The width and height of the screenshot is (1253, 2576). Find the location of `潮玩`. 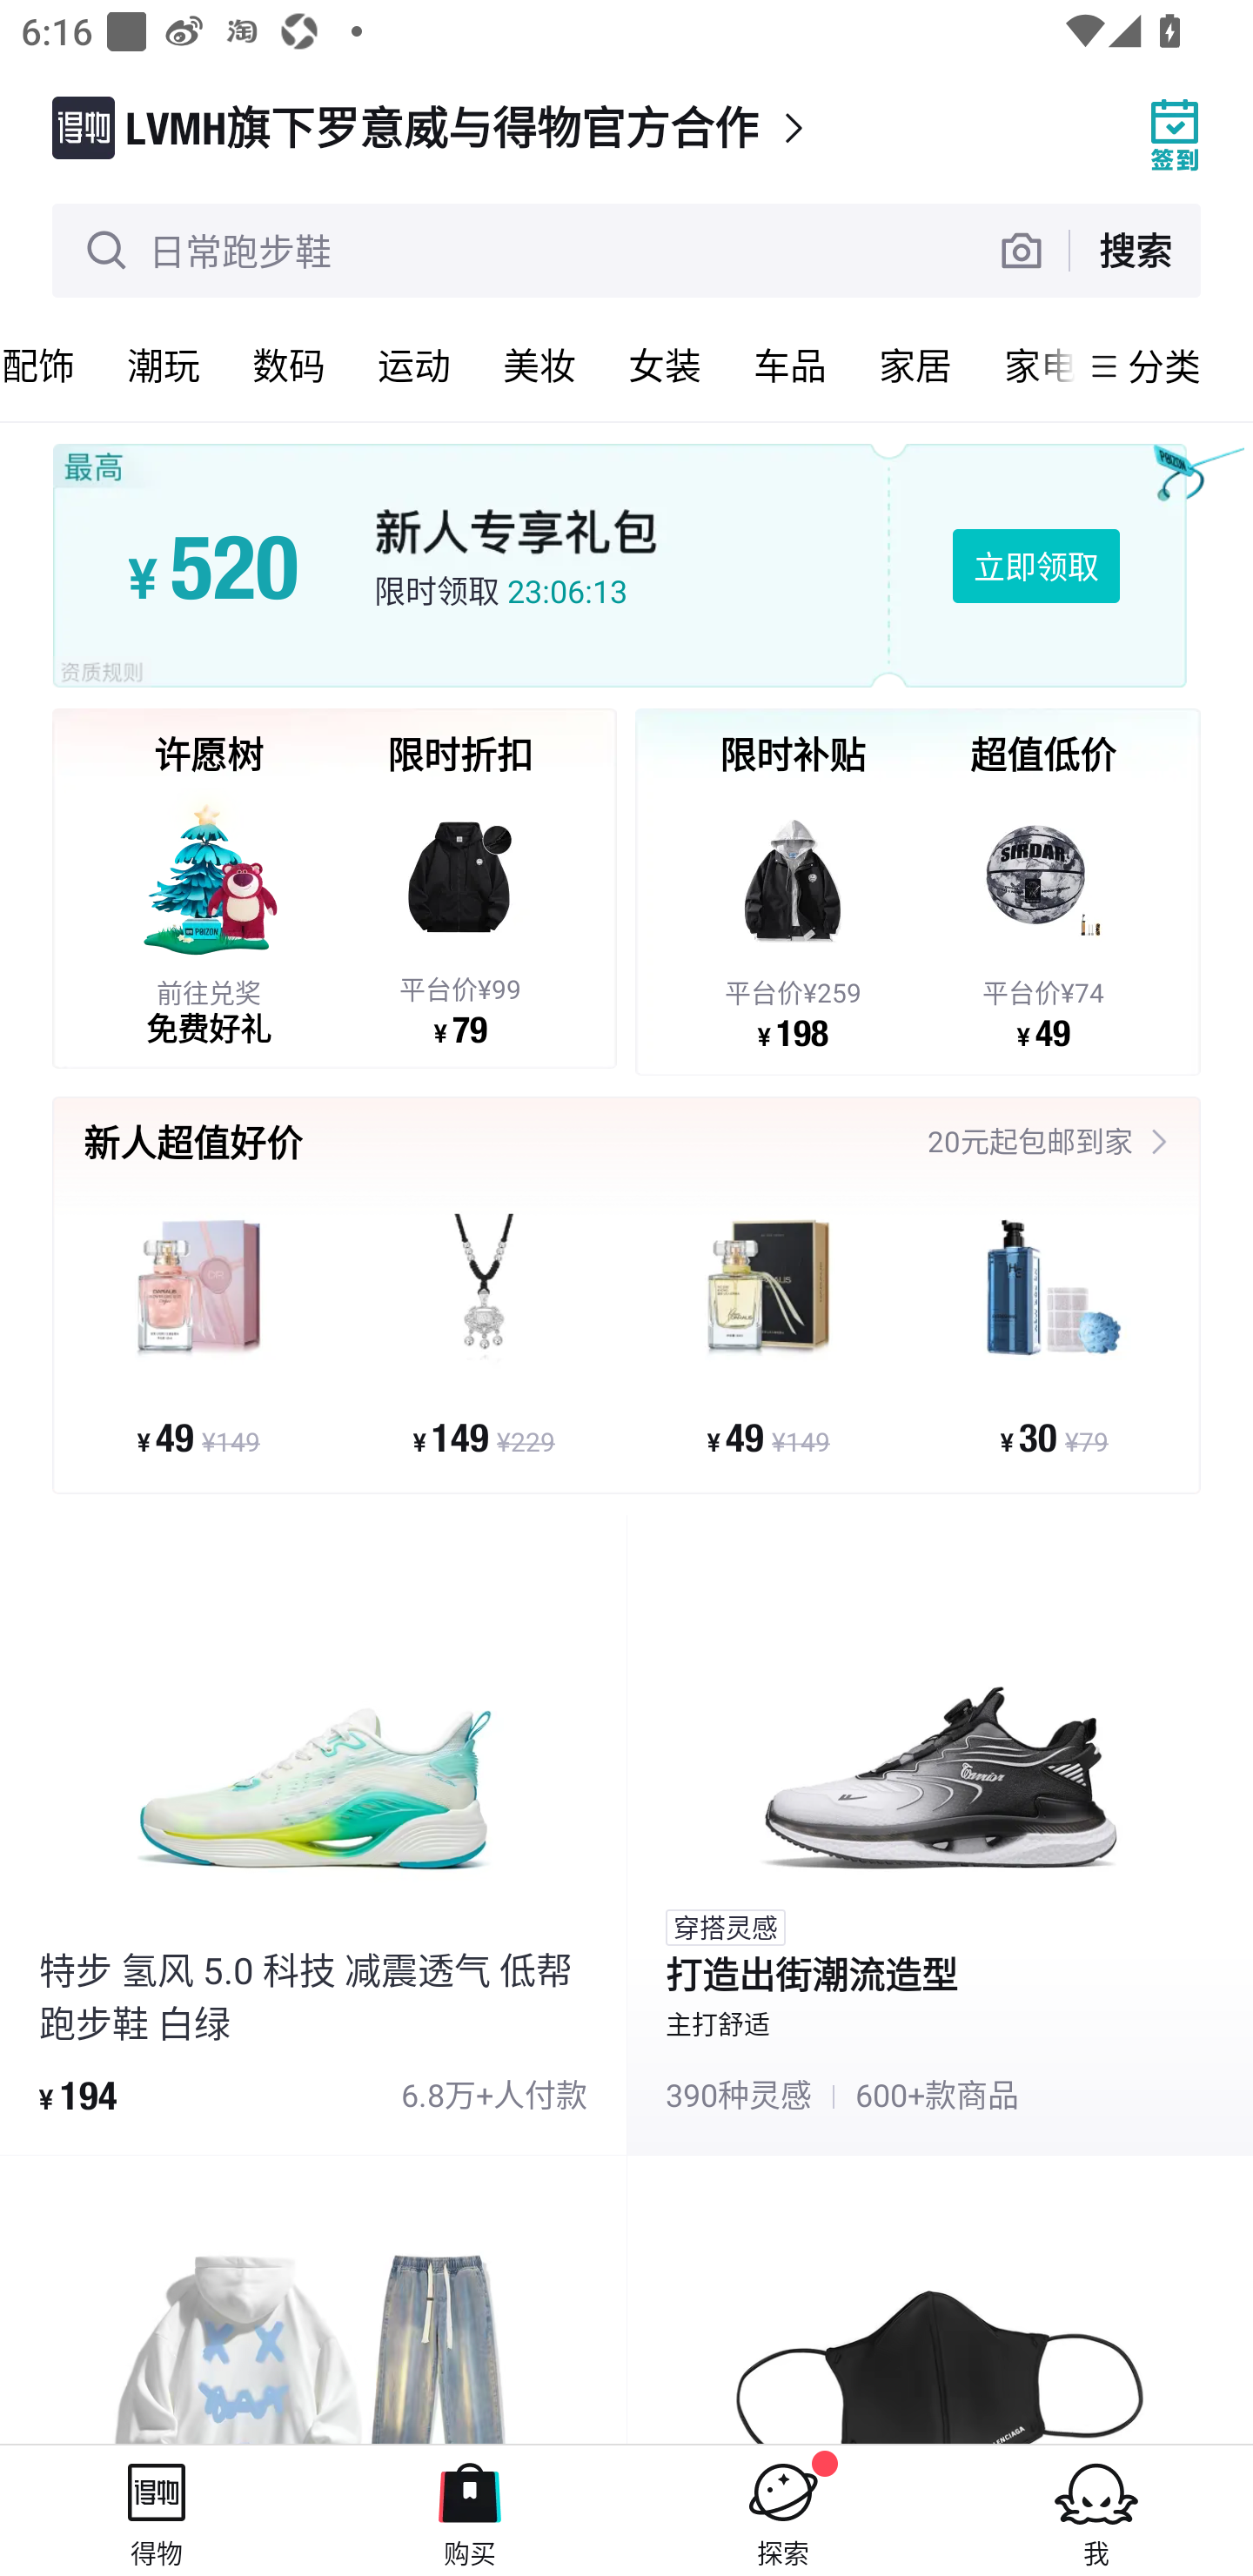

潮玩 is located at coordinates (164, 366).